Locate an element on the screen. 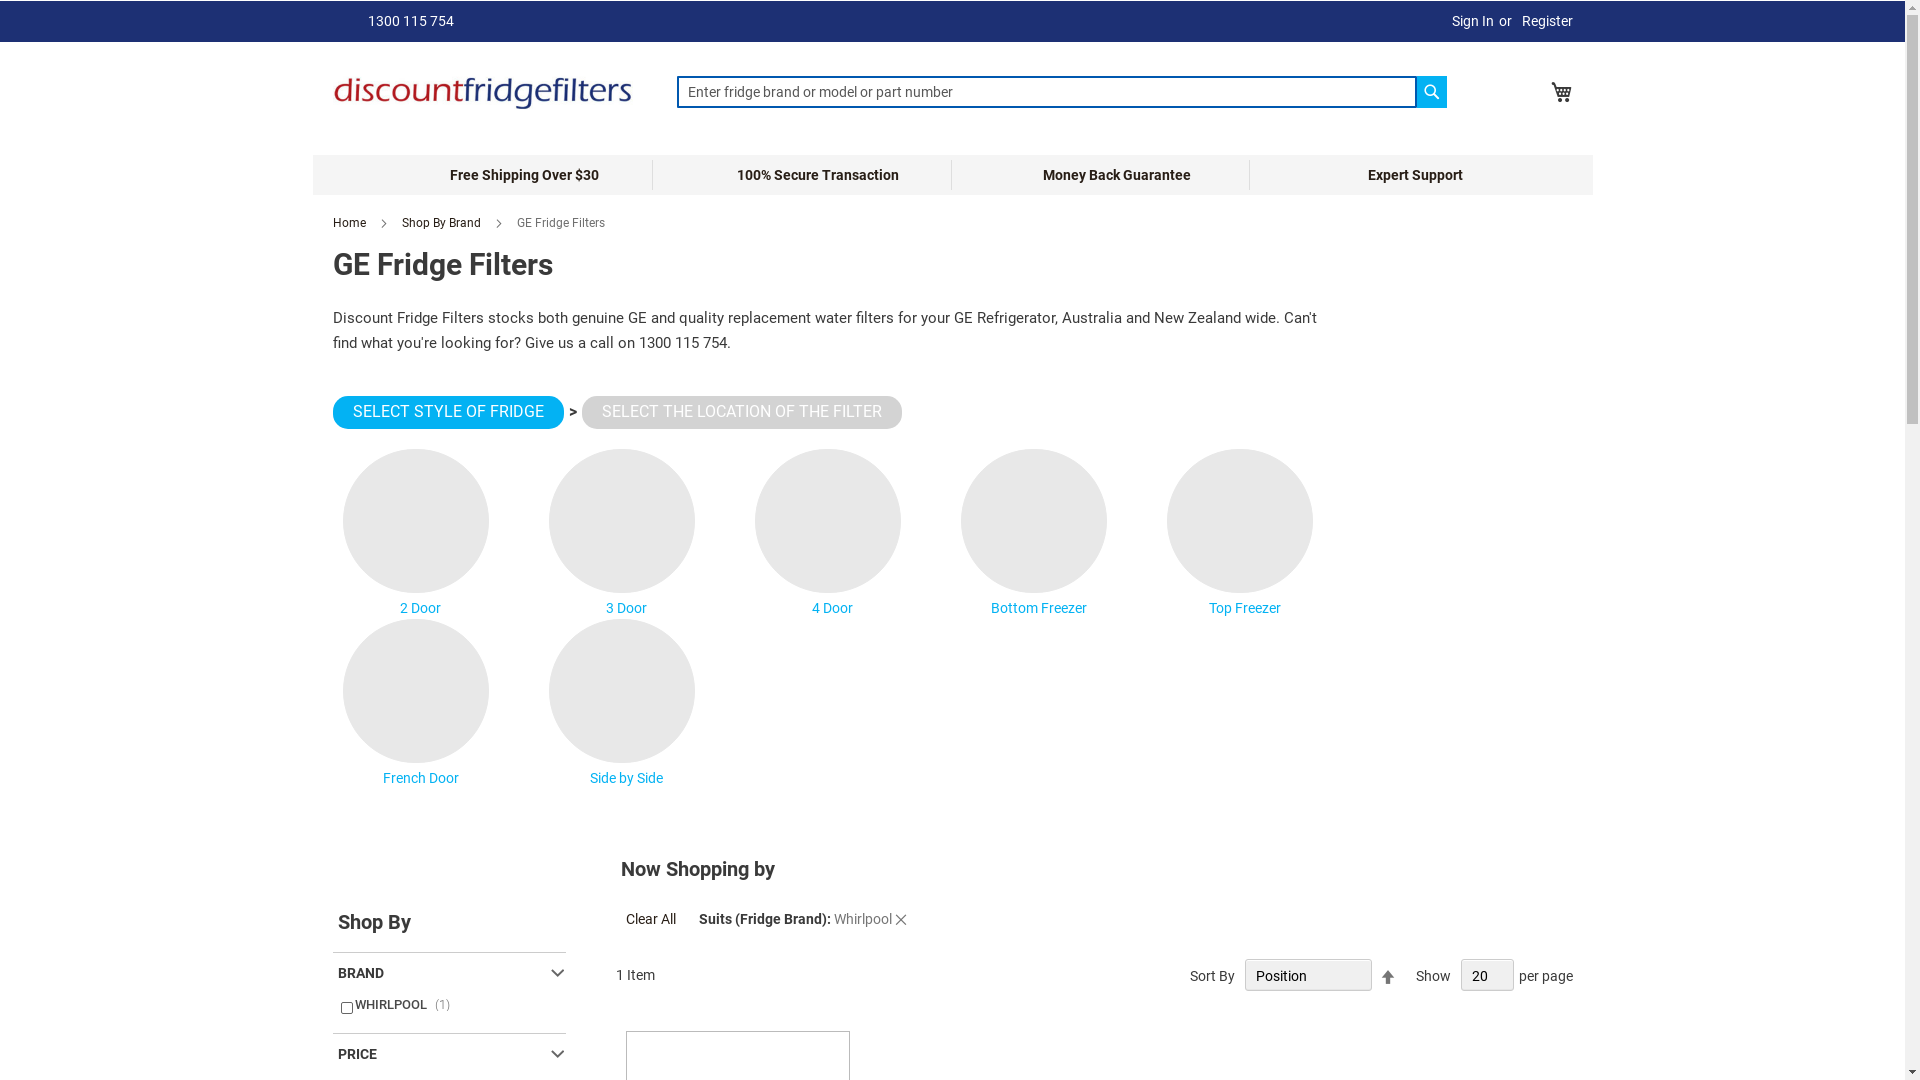  Clear All is located at coordinates (651, 919).